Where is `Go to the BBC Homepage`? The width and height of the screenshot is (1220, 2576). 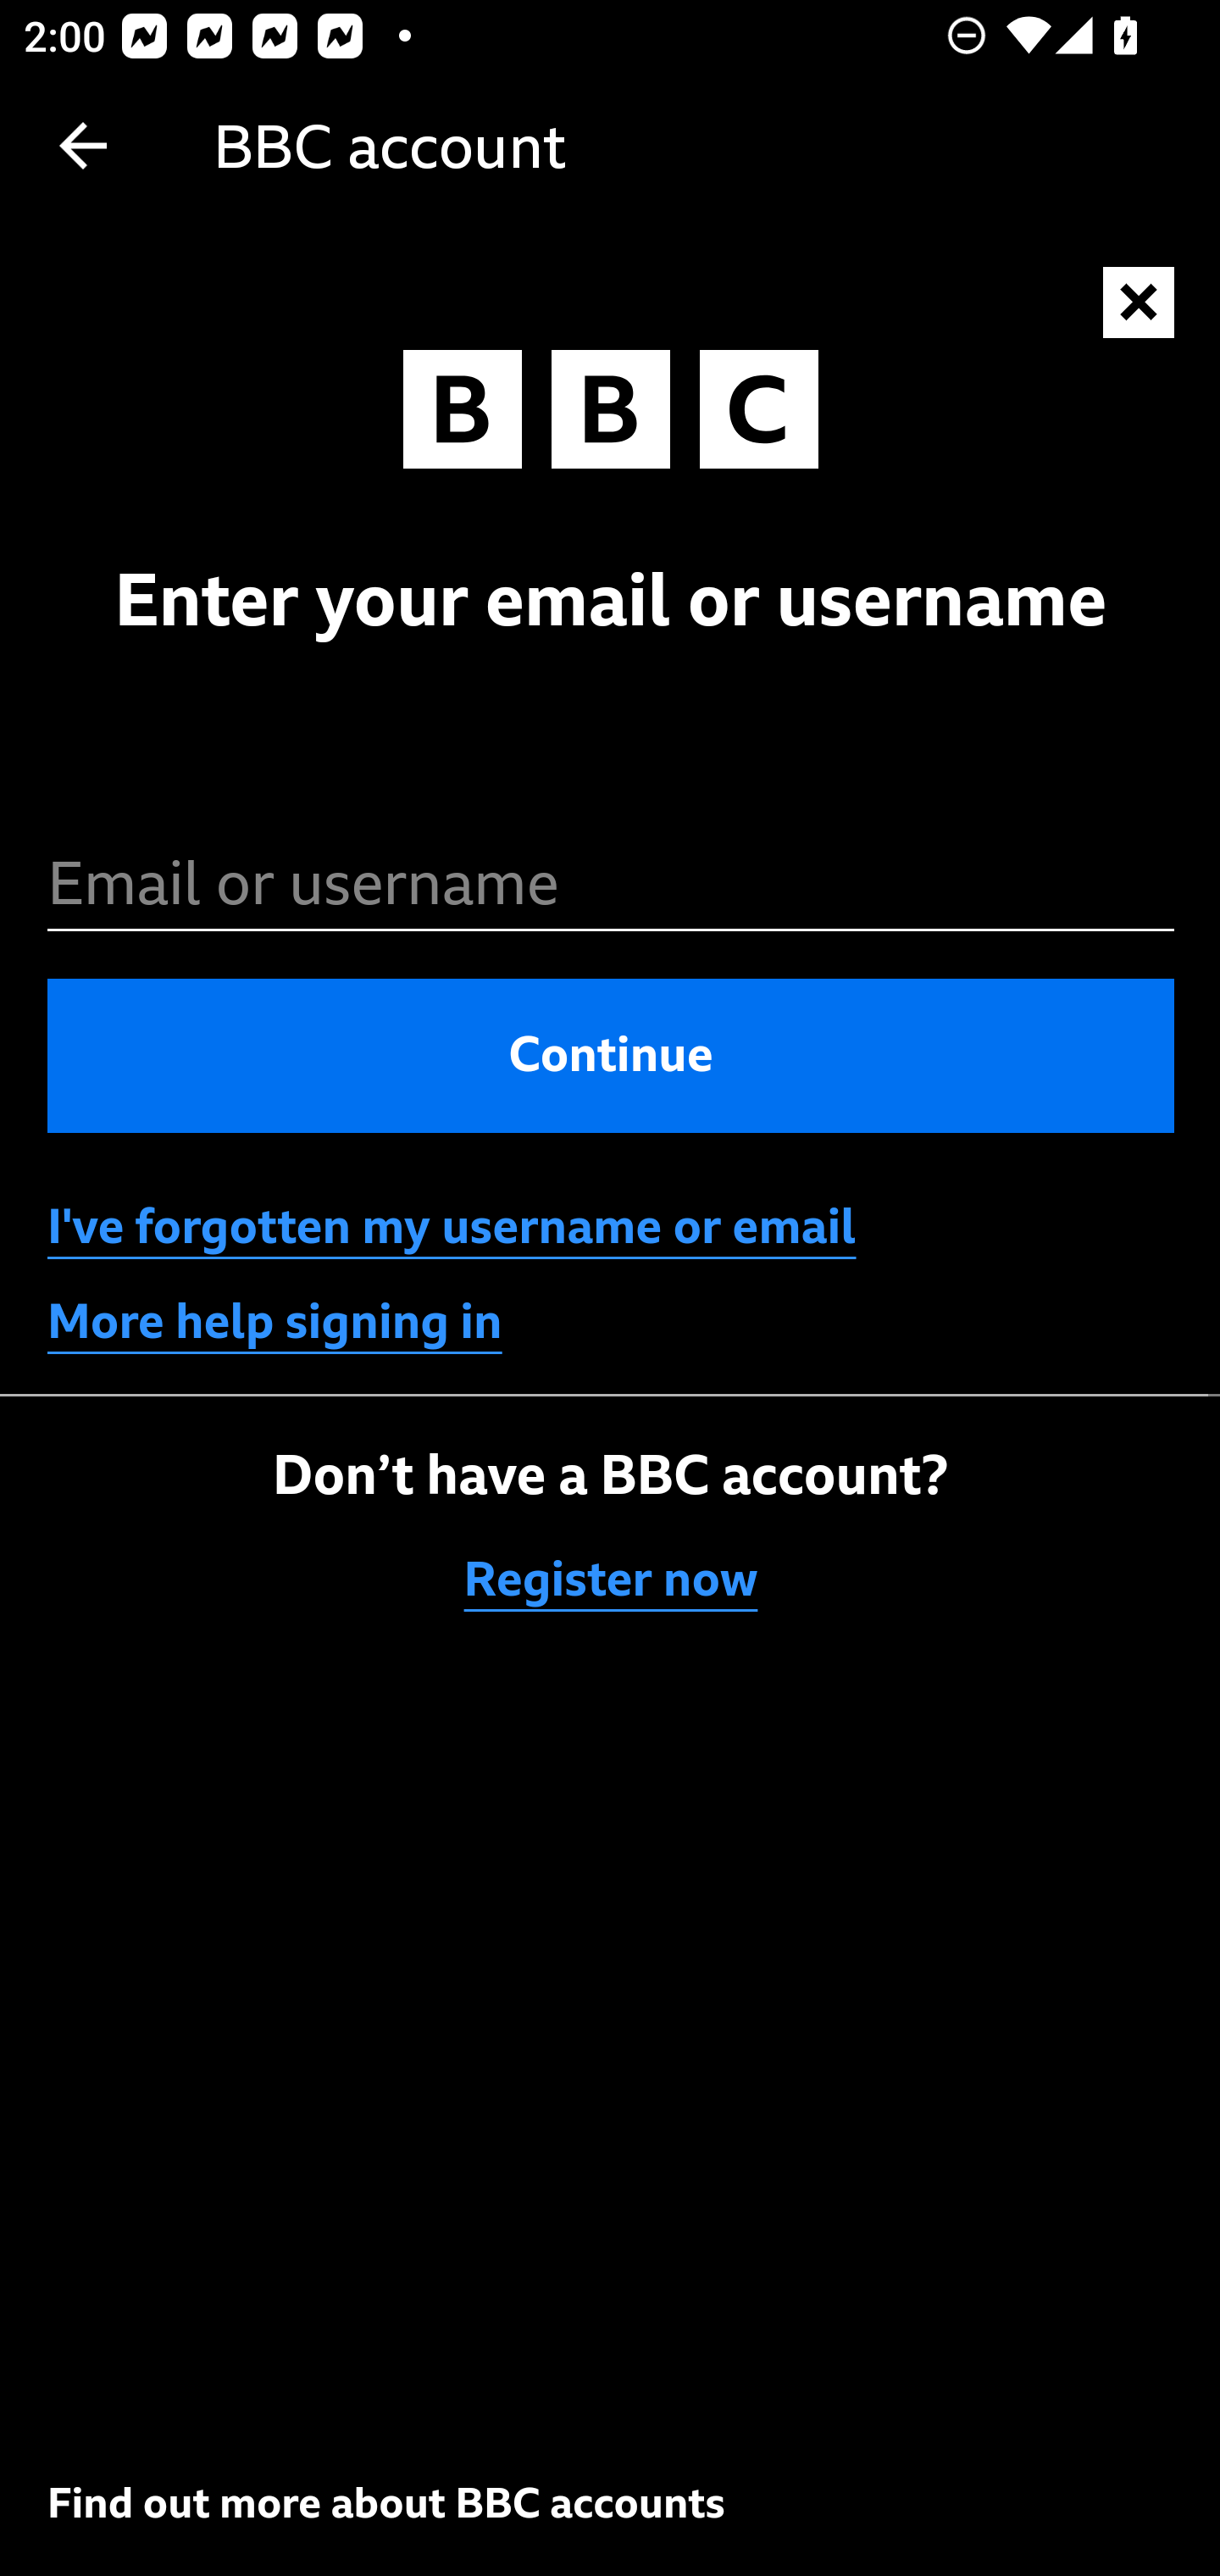
Go to the BBC Homepage is located at coordinates (611, 417).